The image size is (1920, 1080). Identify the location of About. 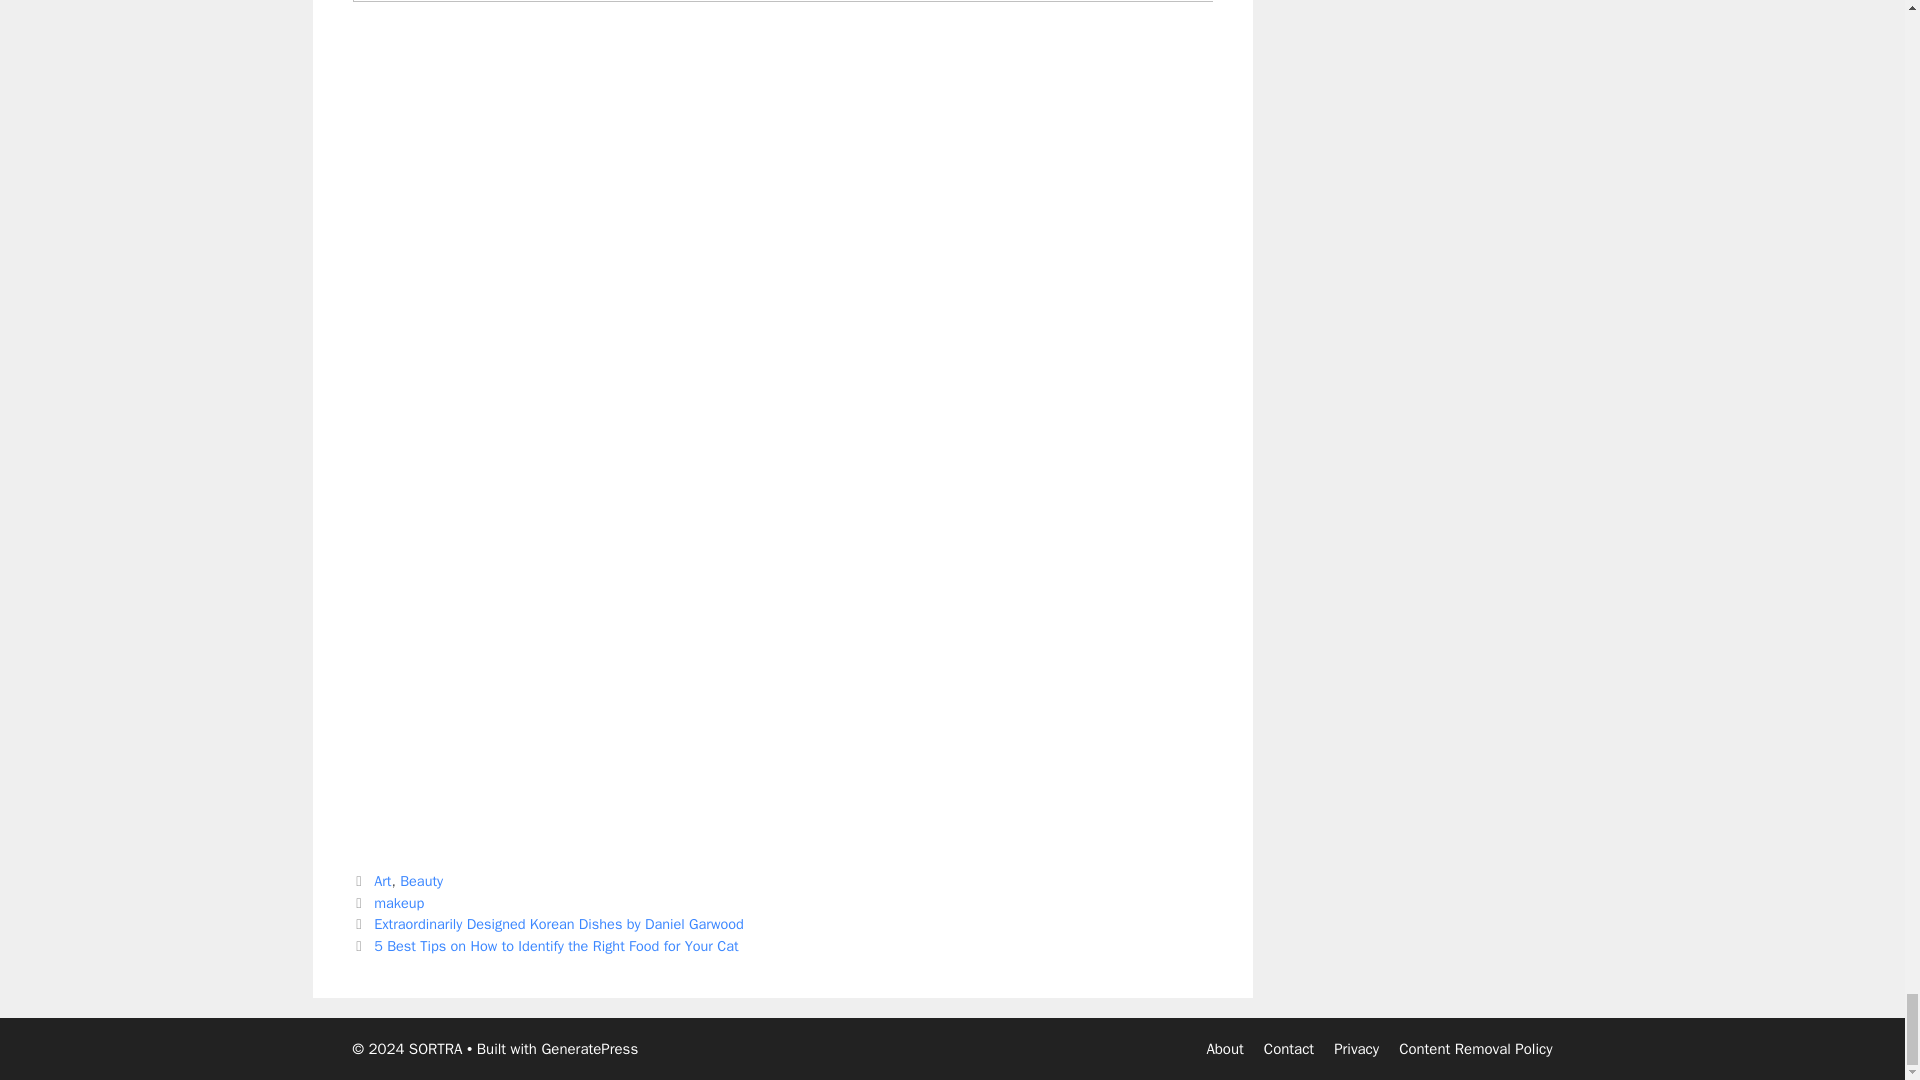
(1224, 1049).